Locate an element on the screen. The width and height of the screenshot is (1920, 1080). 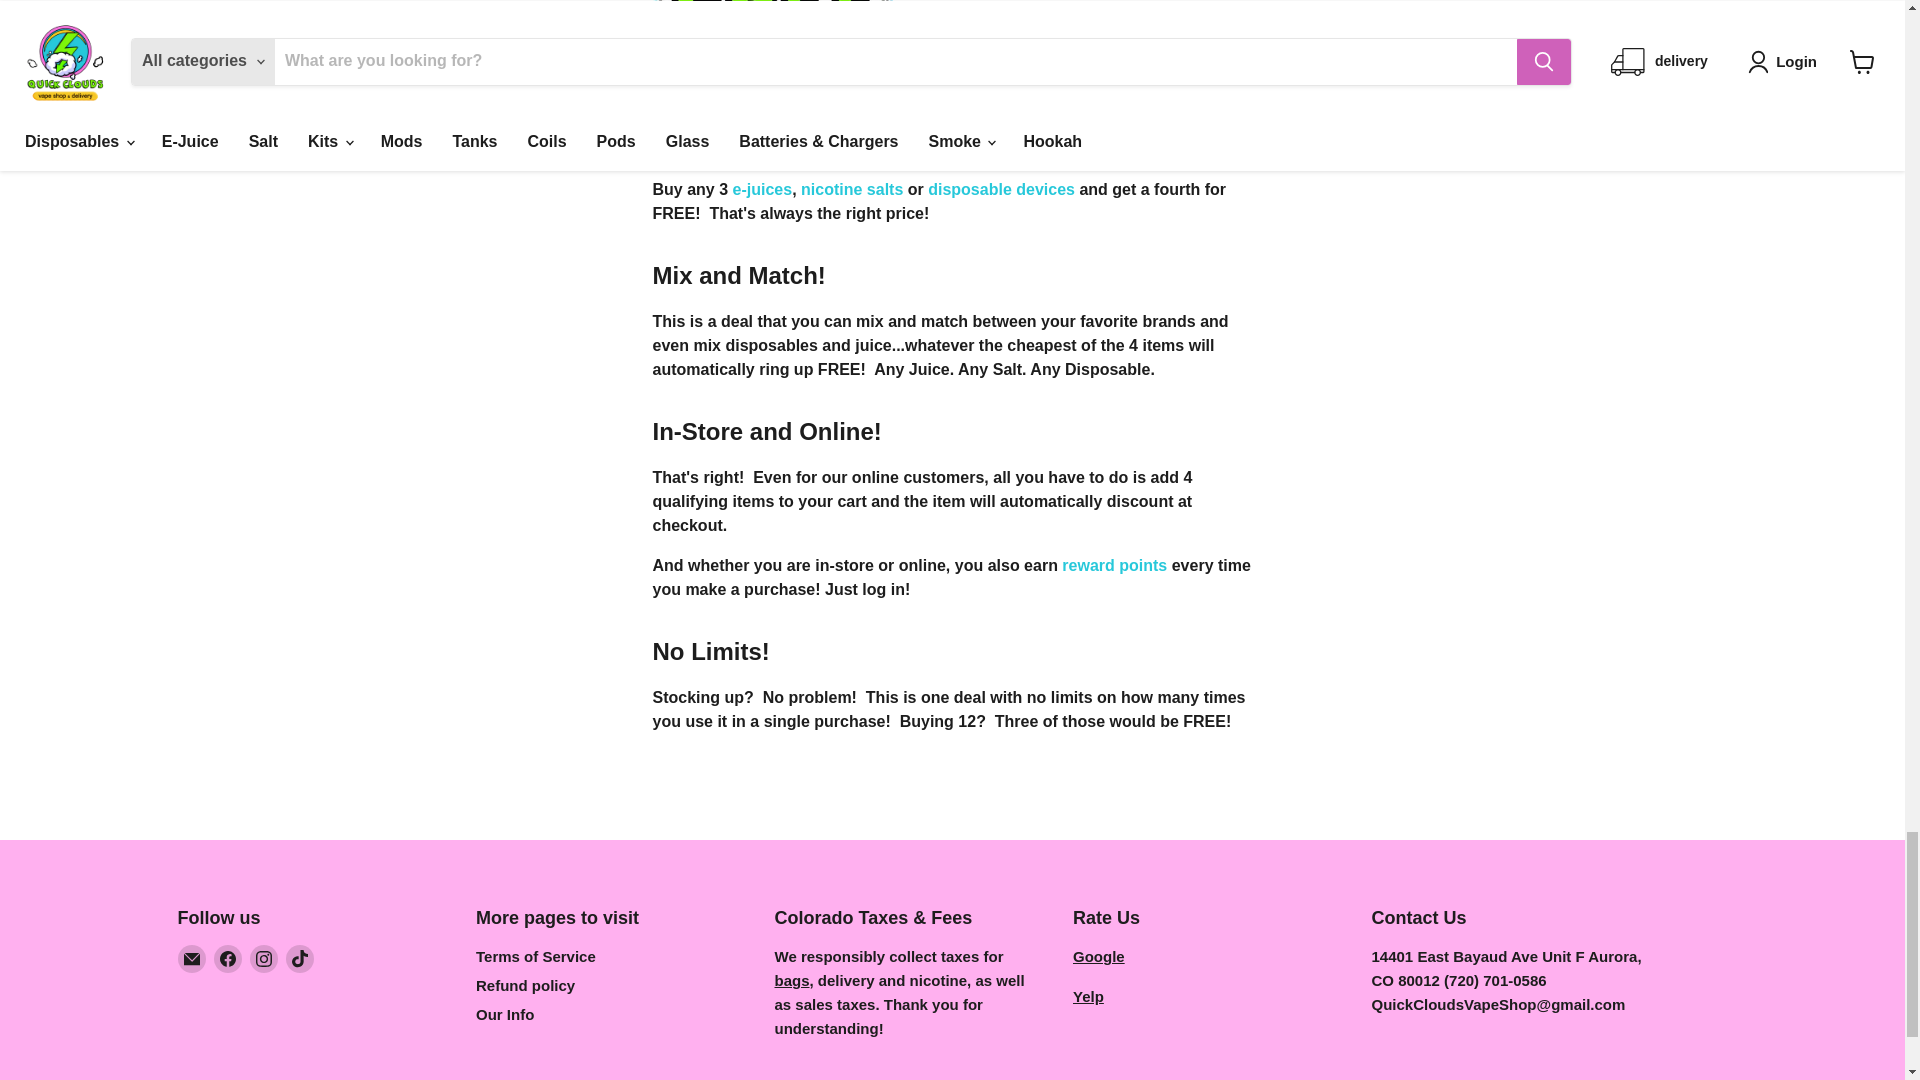
Email is located at coordinates (192, 959).